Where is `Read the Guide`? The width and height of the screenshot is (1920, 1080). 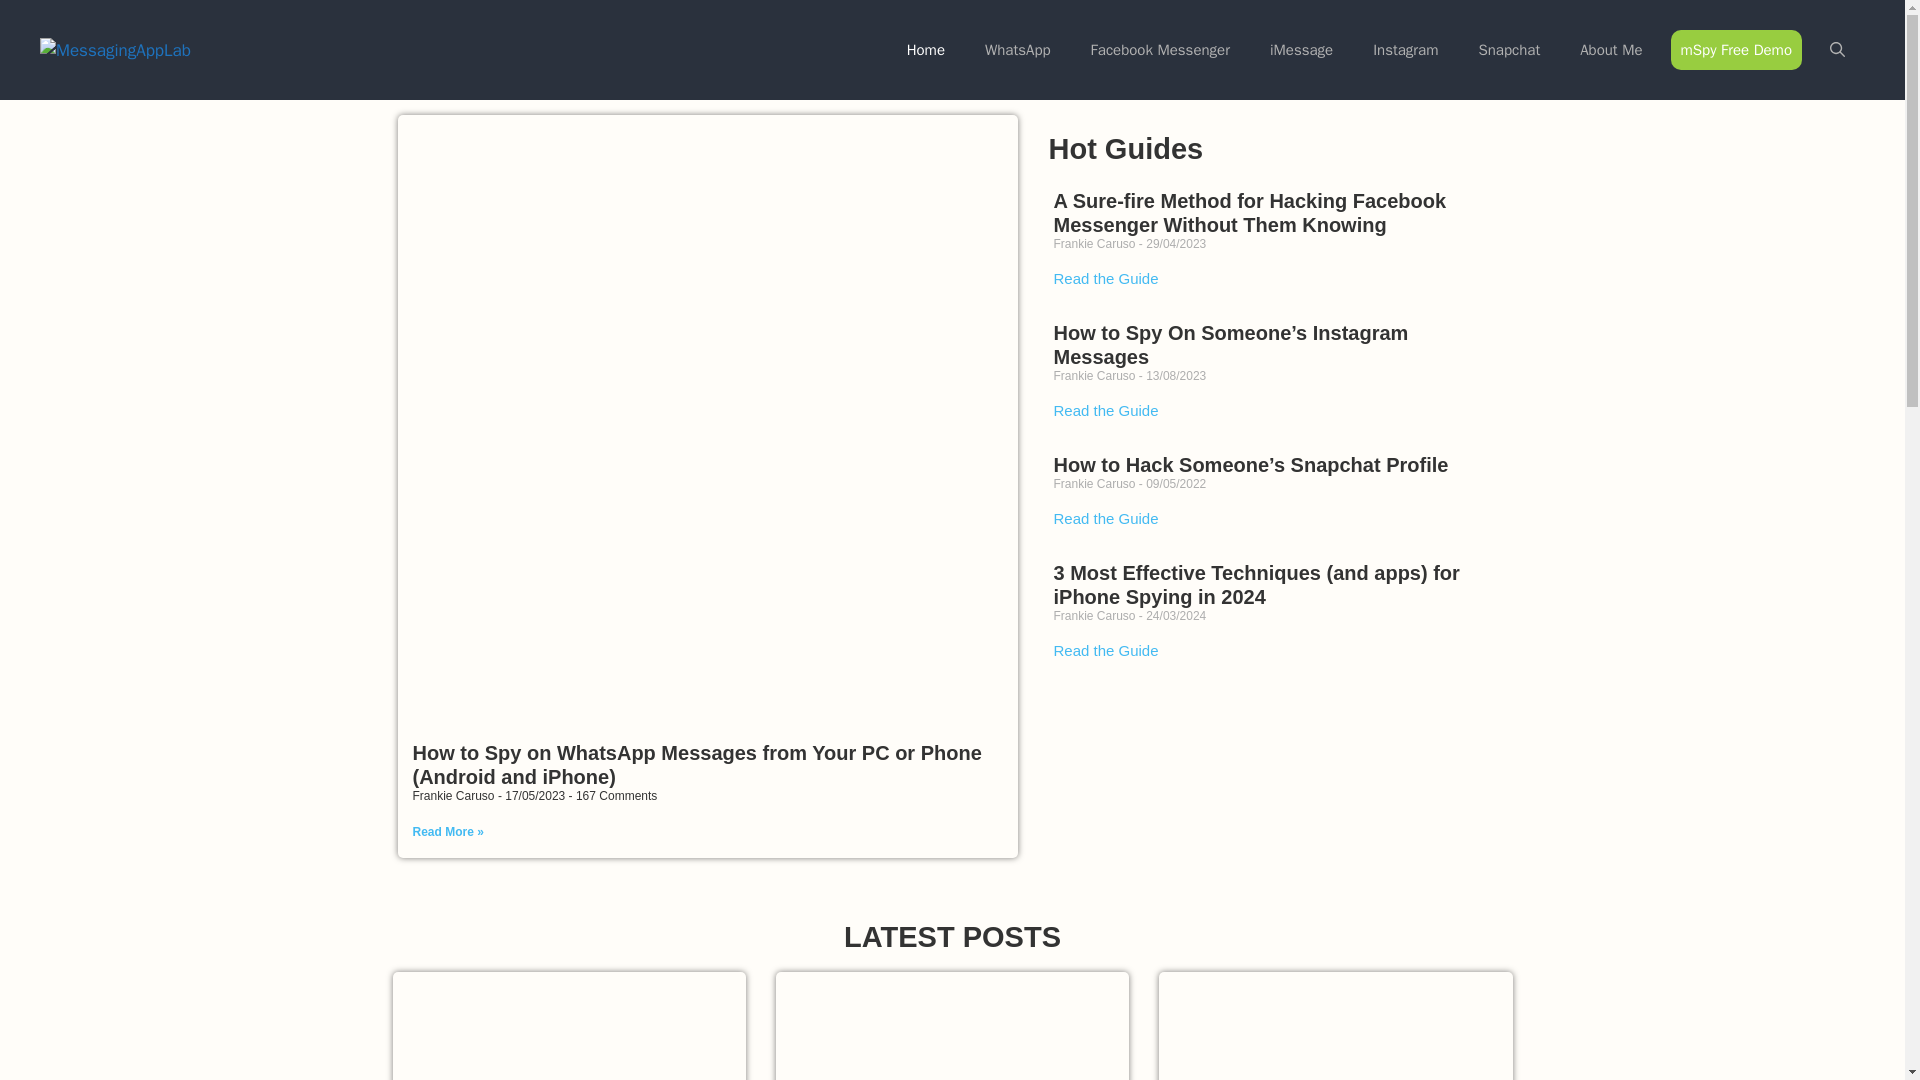 Read the Guide is located at coordinates (1104, 410).